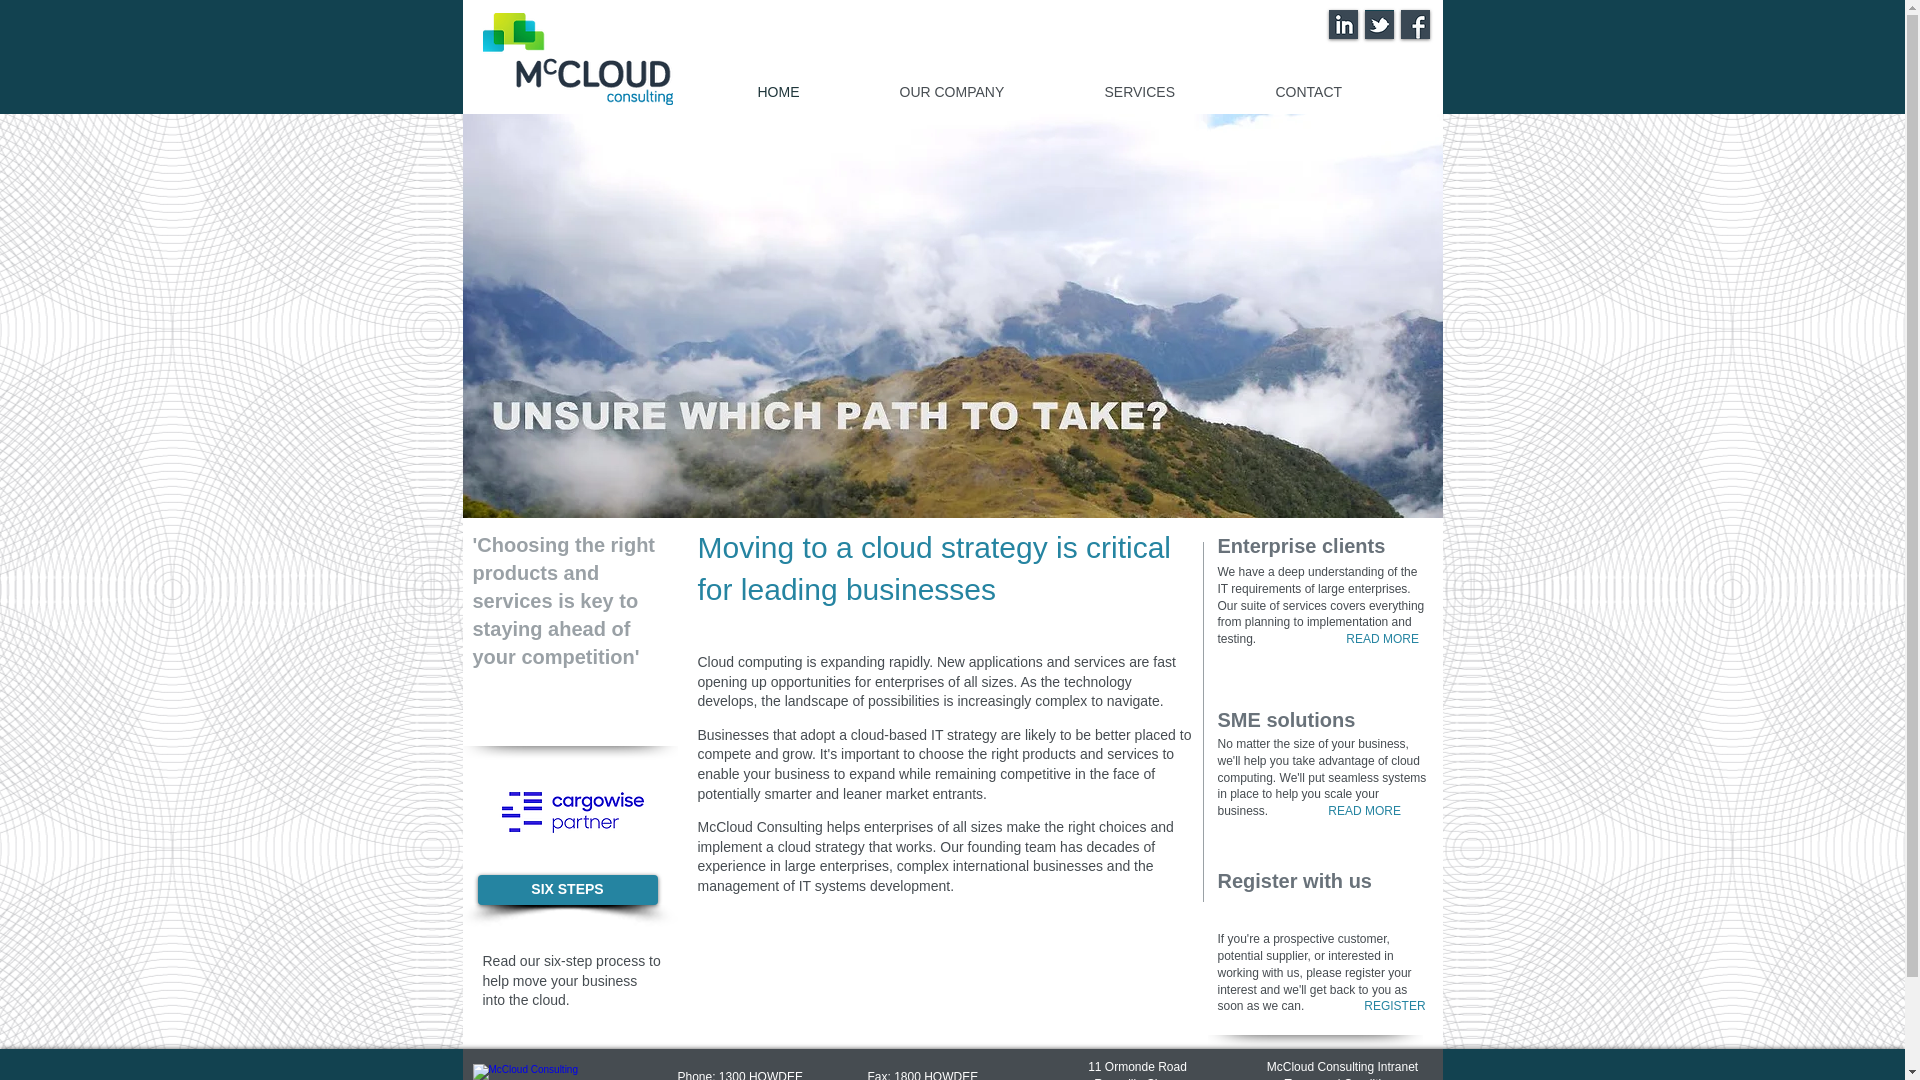  I want to click on Enterprise clients, so click(1302, 550).